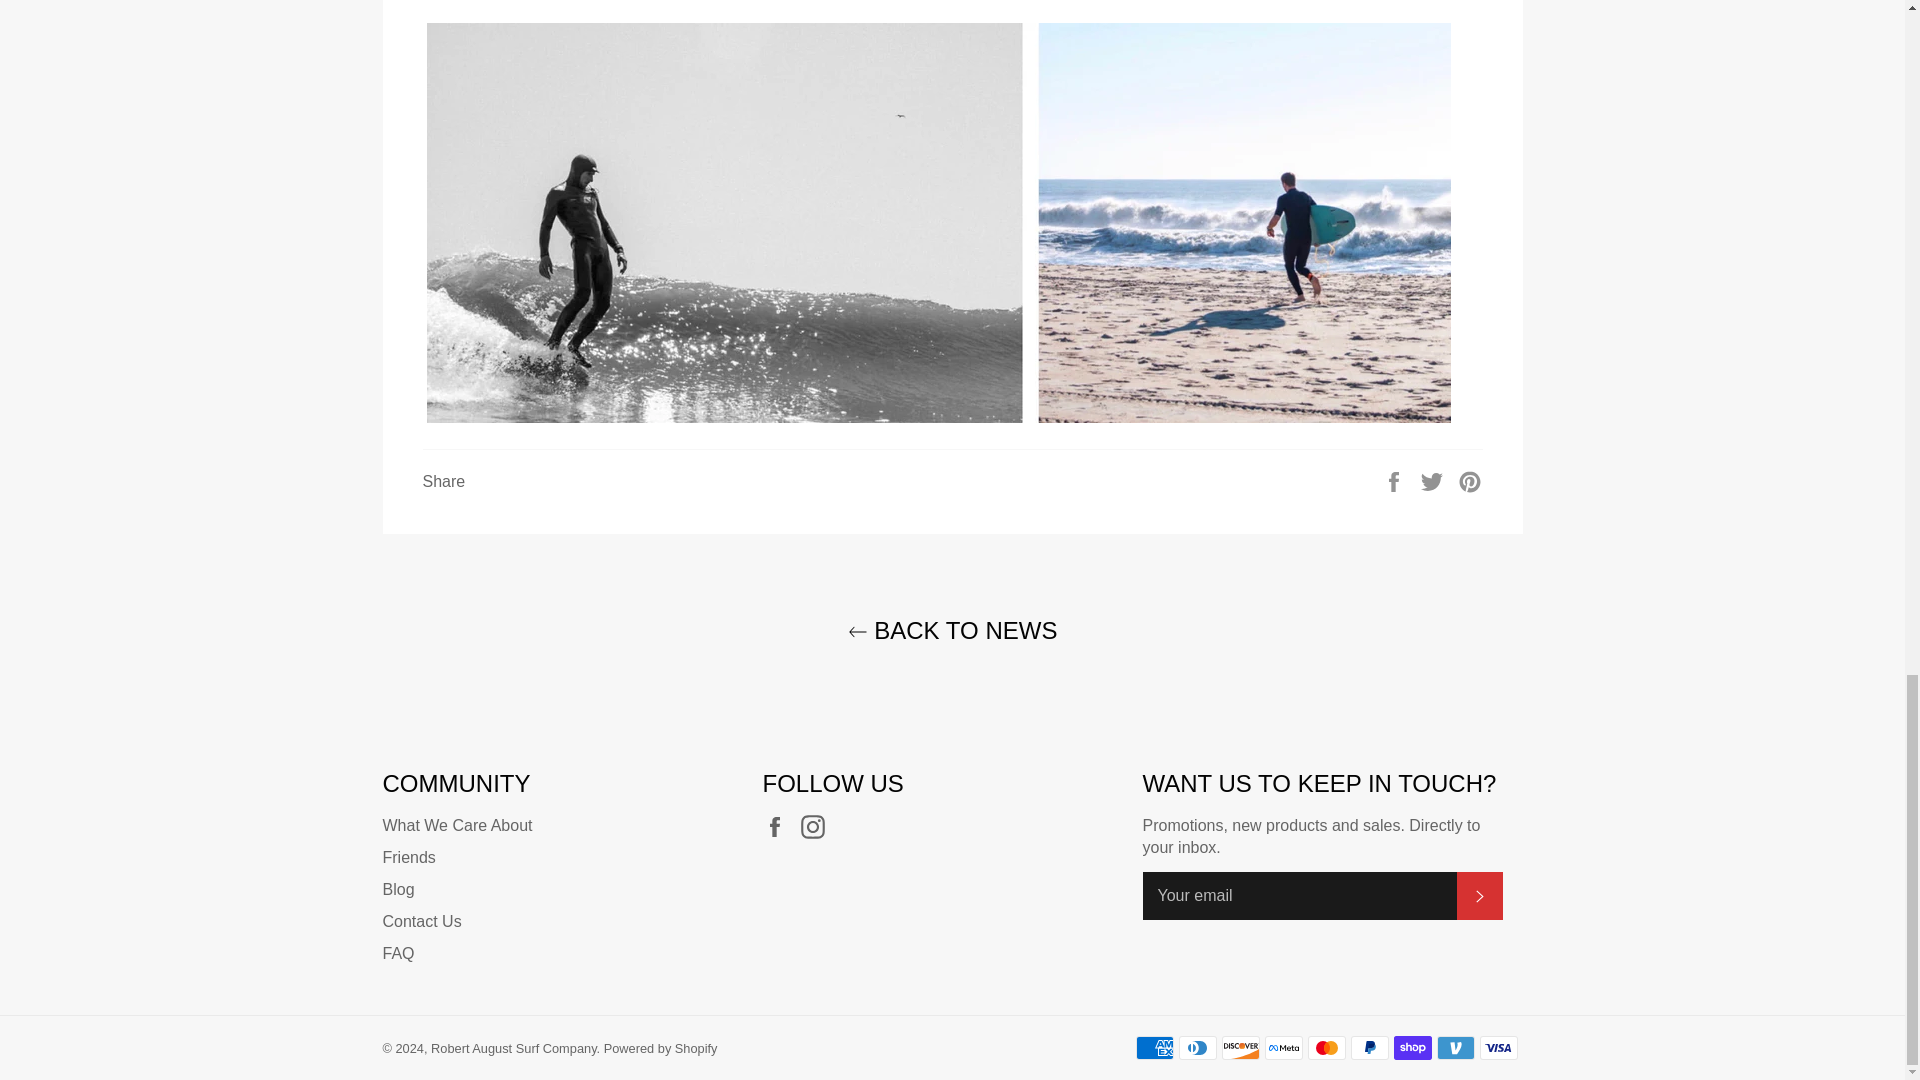 Image resolution: width=1920 pixels, height=1080 pixels. Describe the element at coordinates (1396, 480) in the screenshot. I see `Share on Facebook` at that location.